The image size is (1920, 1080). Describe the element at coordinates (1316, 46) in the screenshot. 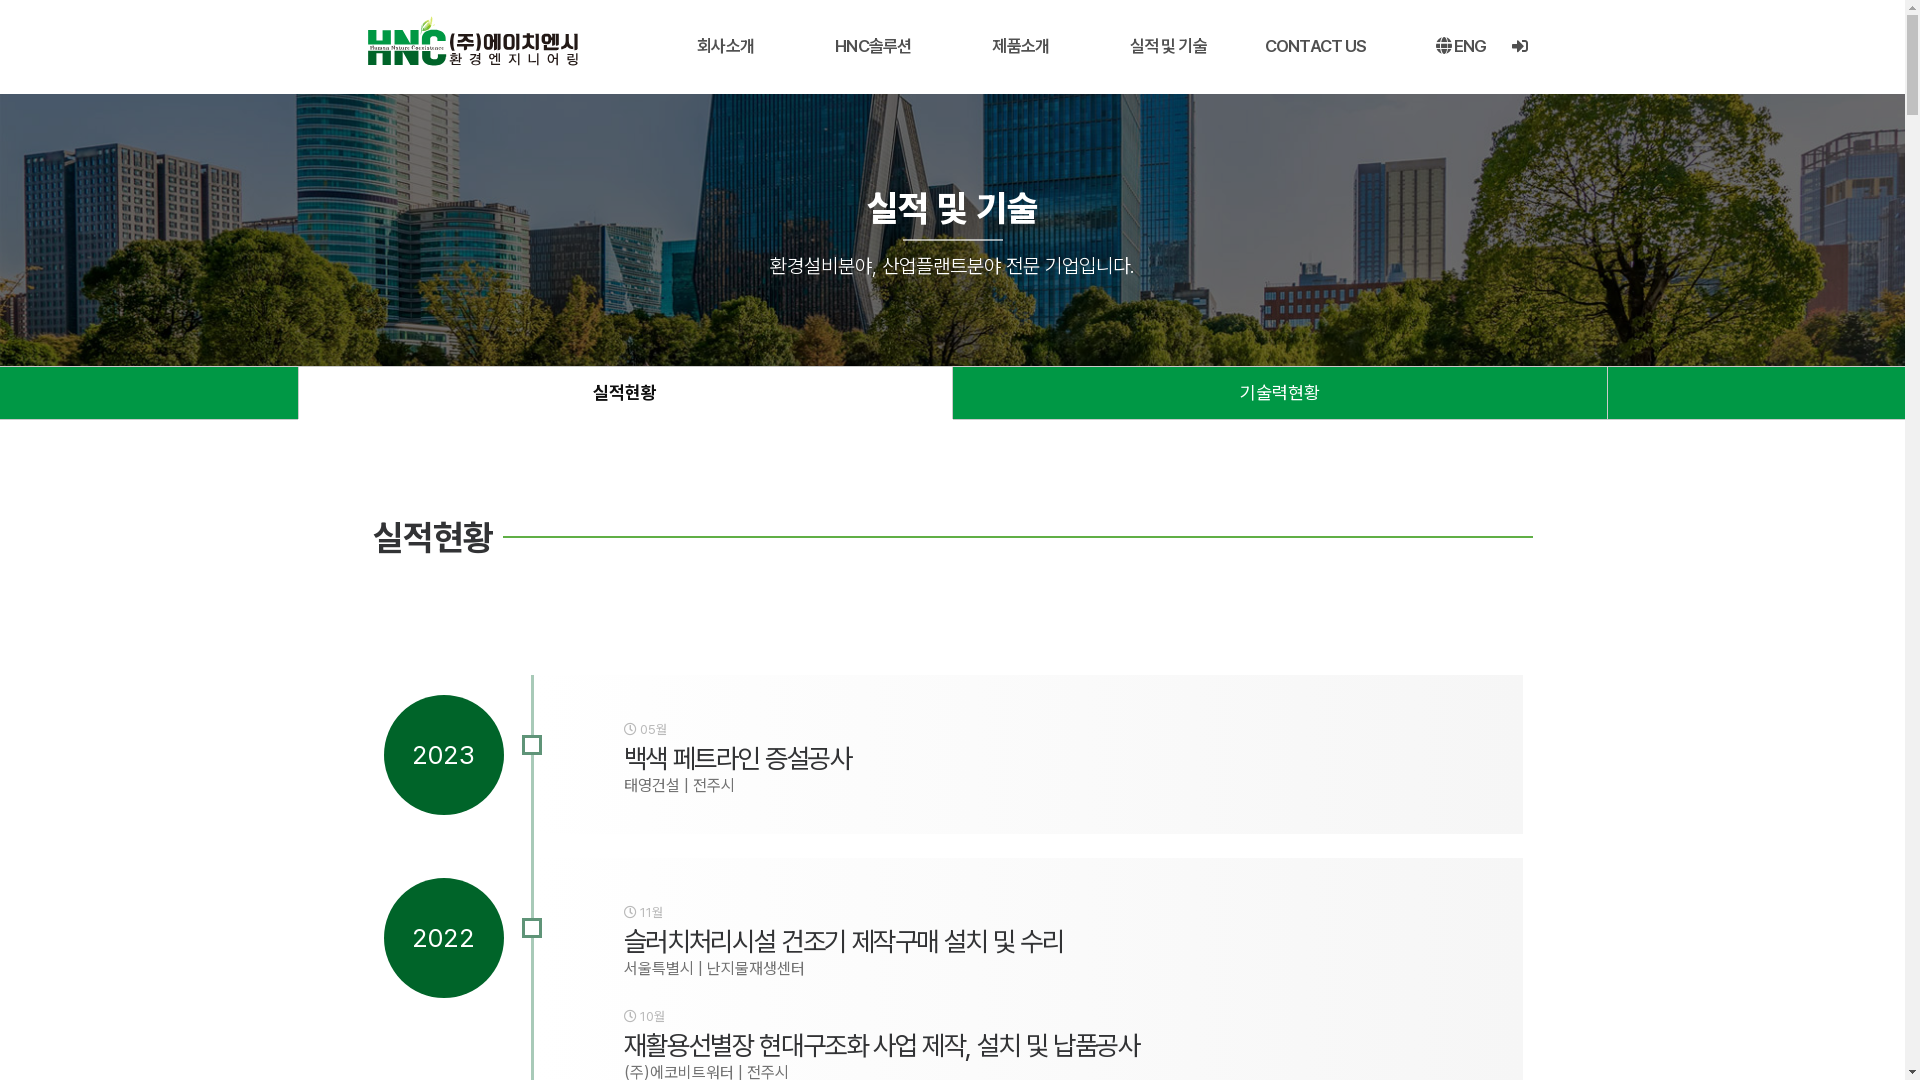

I see `CONTACT US` at that location.